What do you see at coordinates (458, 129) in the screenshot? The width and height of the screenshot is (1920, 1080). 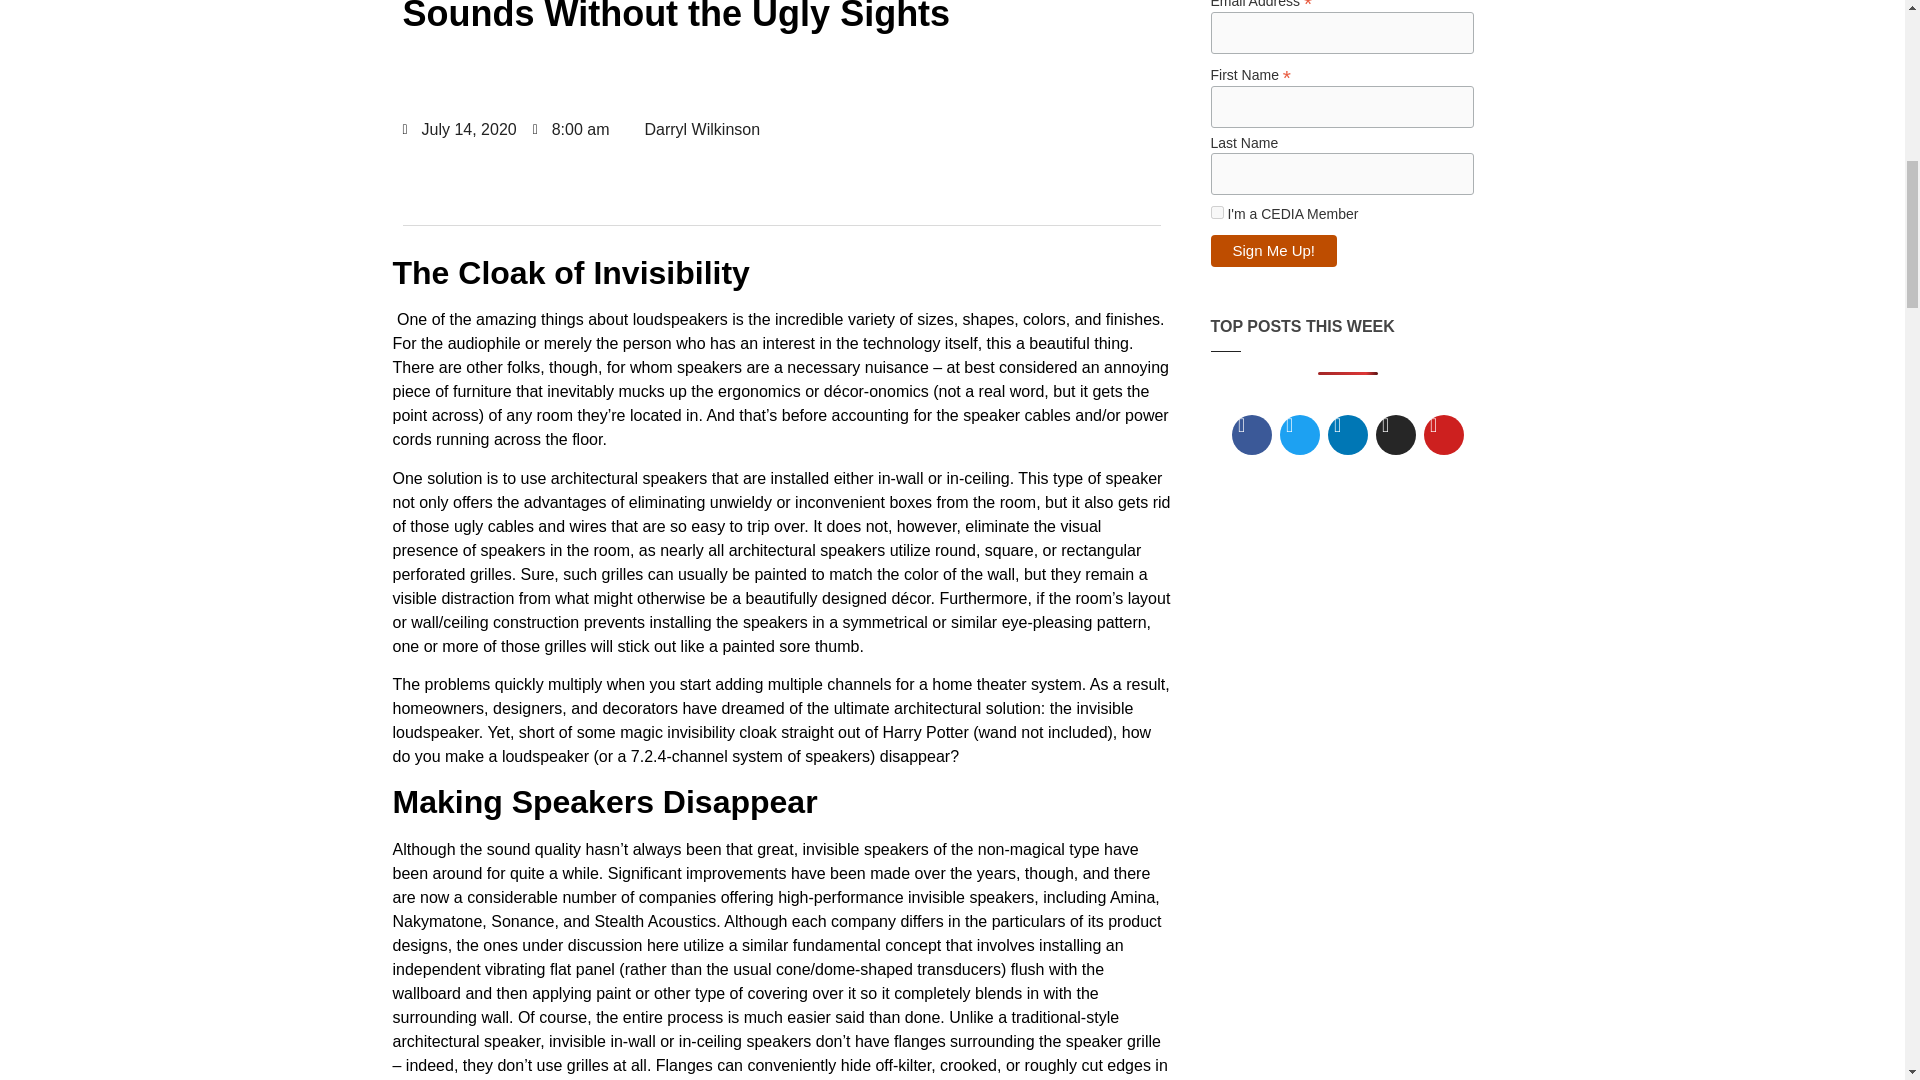 I see `July 14, 2020` at bounding box center [458, 129].